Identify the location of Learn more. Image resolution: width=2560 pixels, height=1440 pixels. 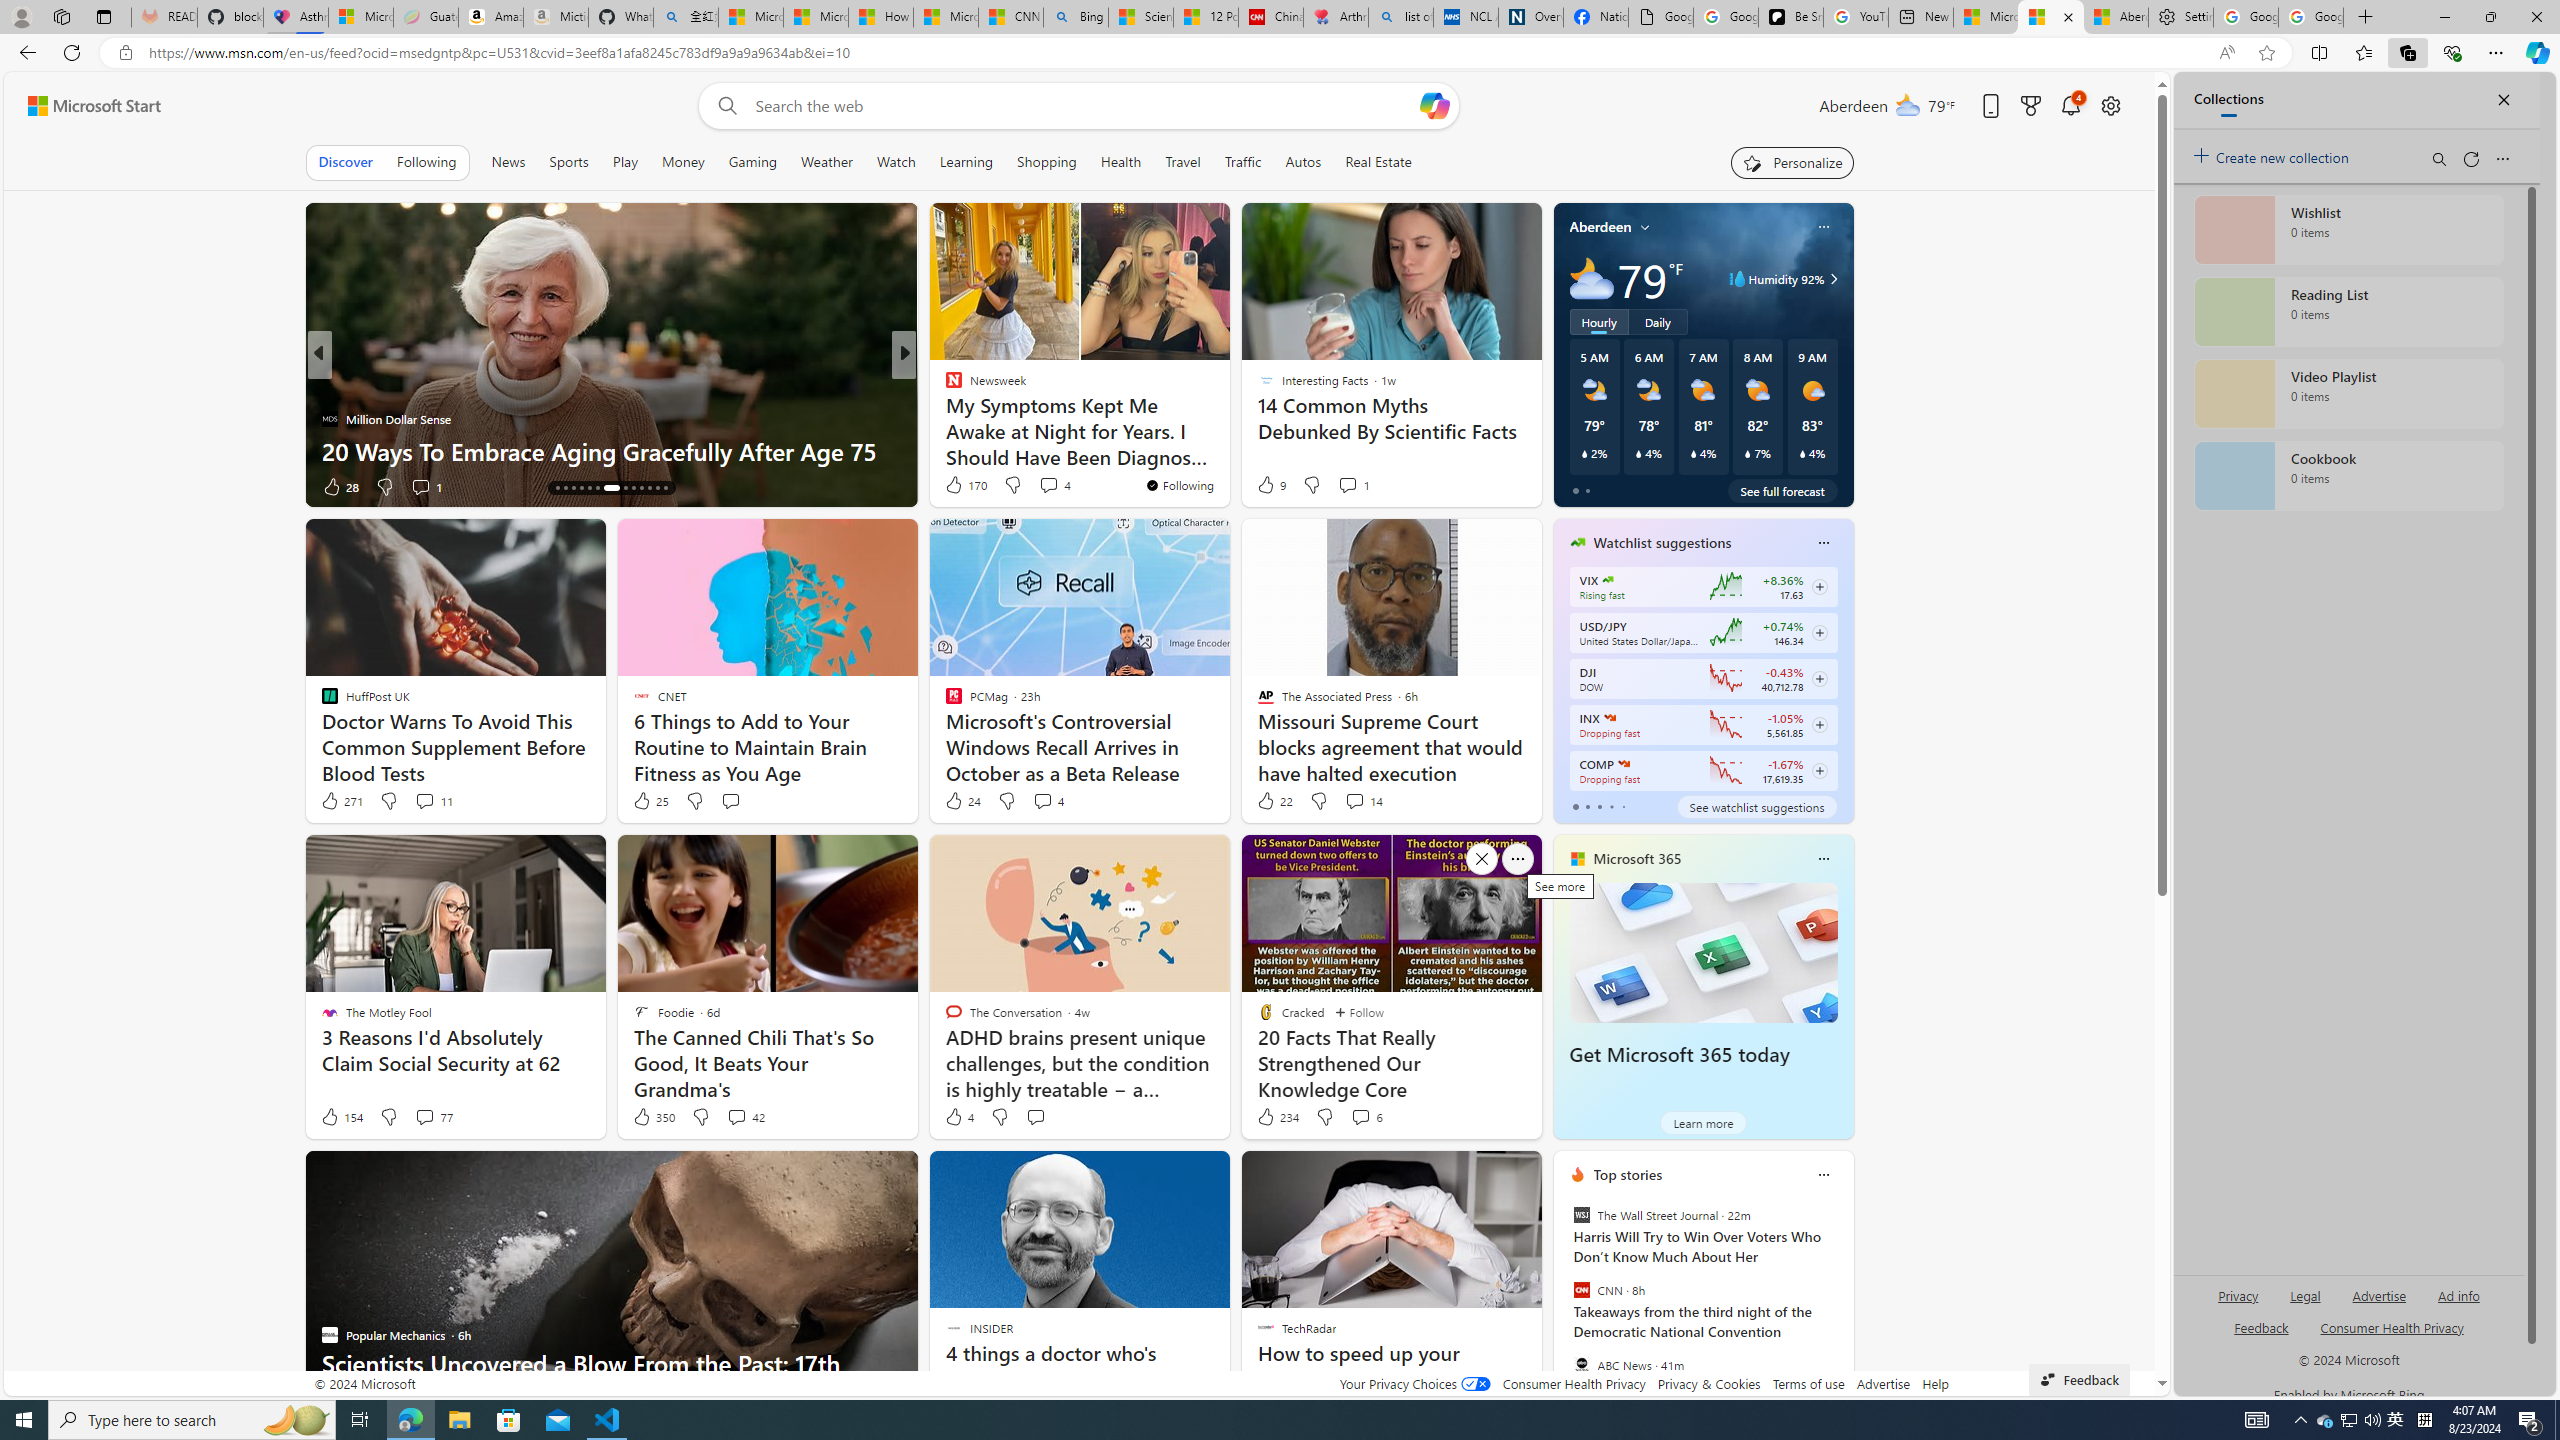
(1702, 1122).